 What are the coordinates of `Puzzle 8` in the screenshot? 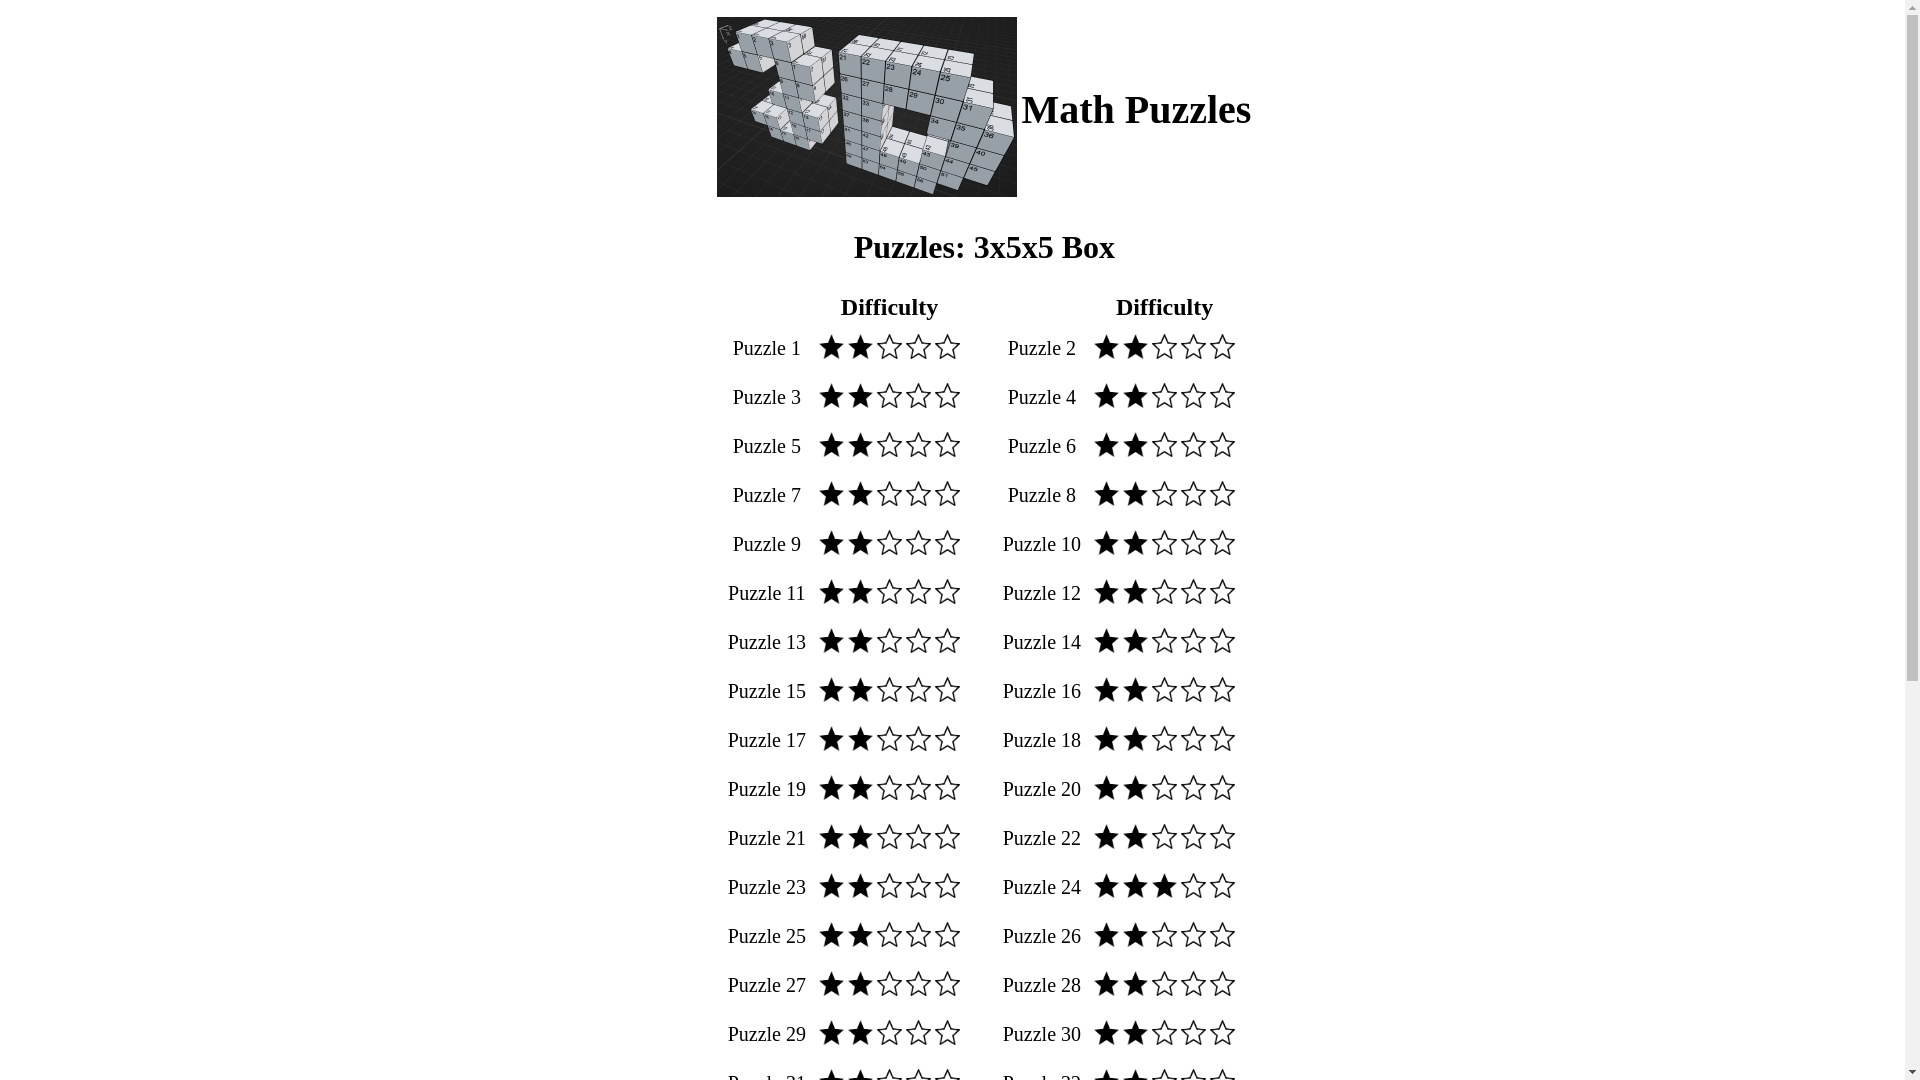 It's located at (1042, 495).